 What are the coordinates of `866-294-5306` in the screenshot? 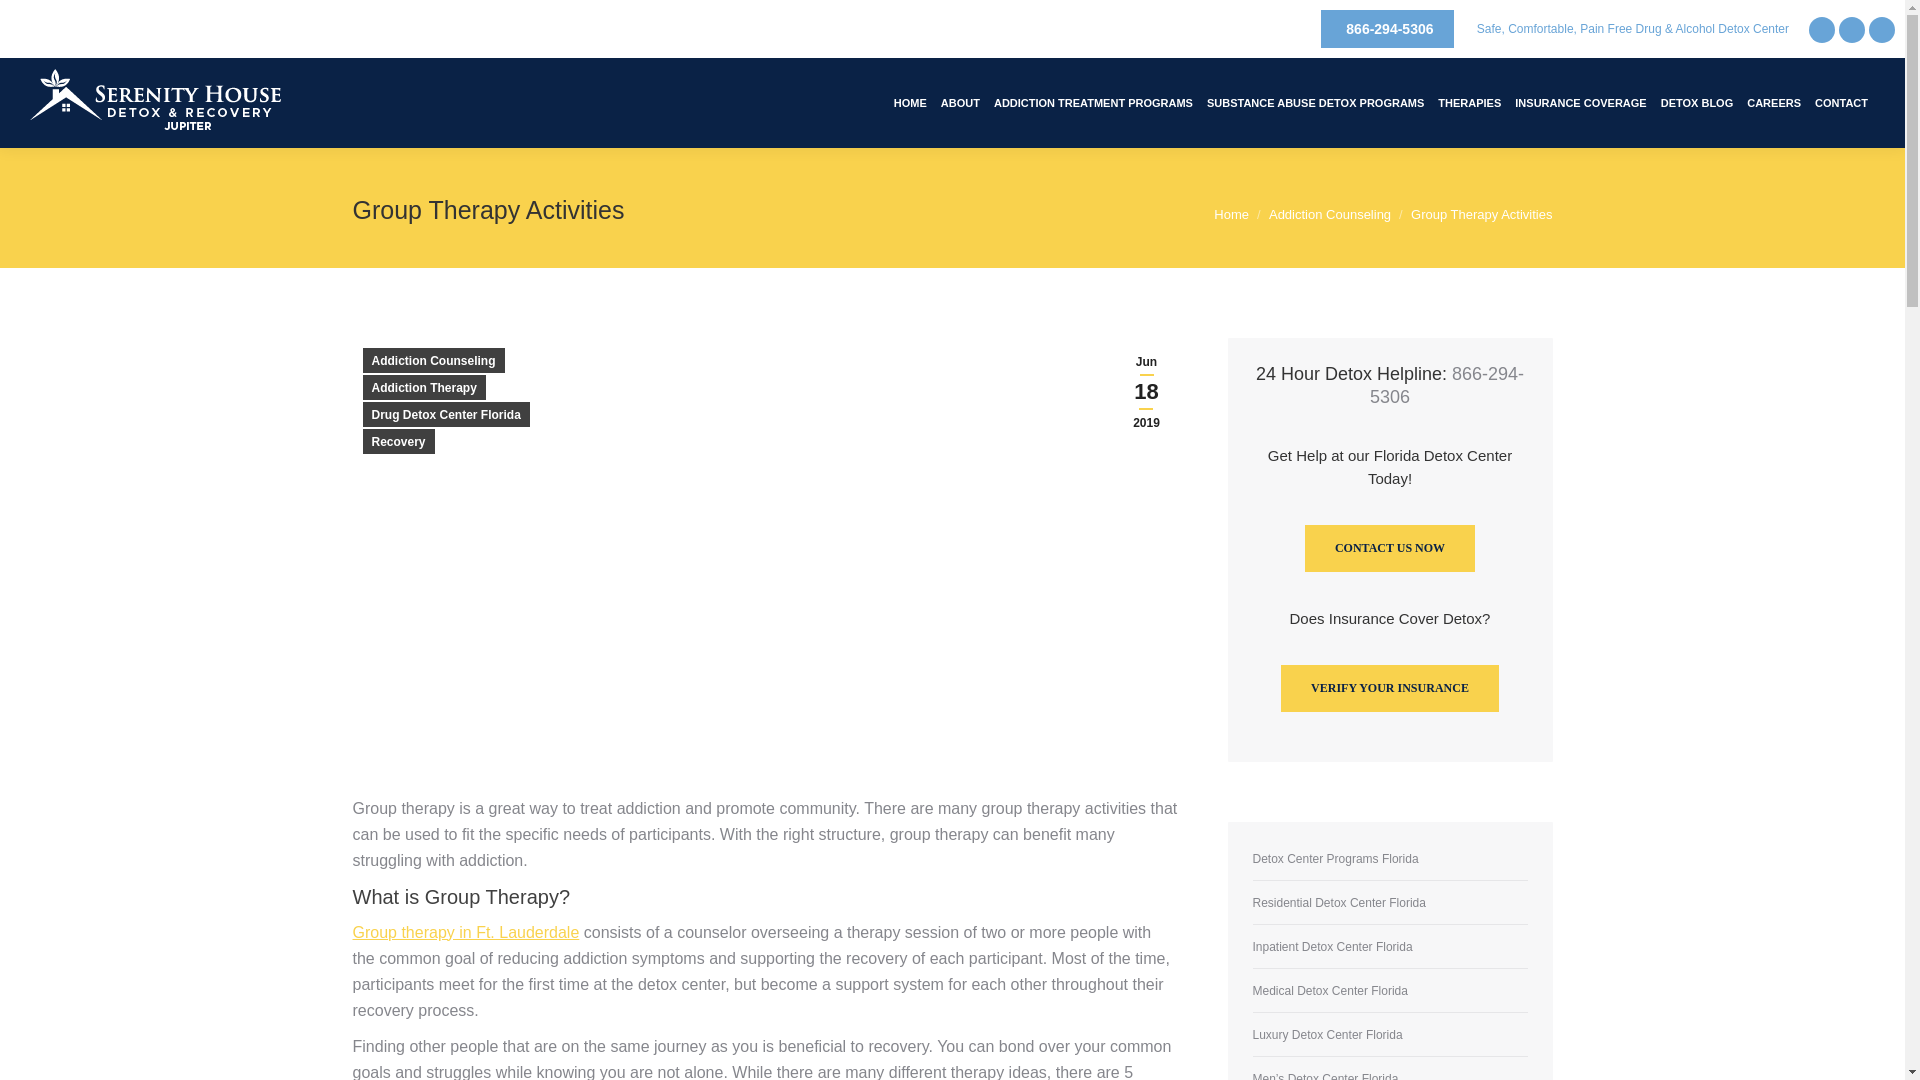 It's located at (1386, 28).